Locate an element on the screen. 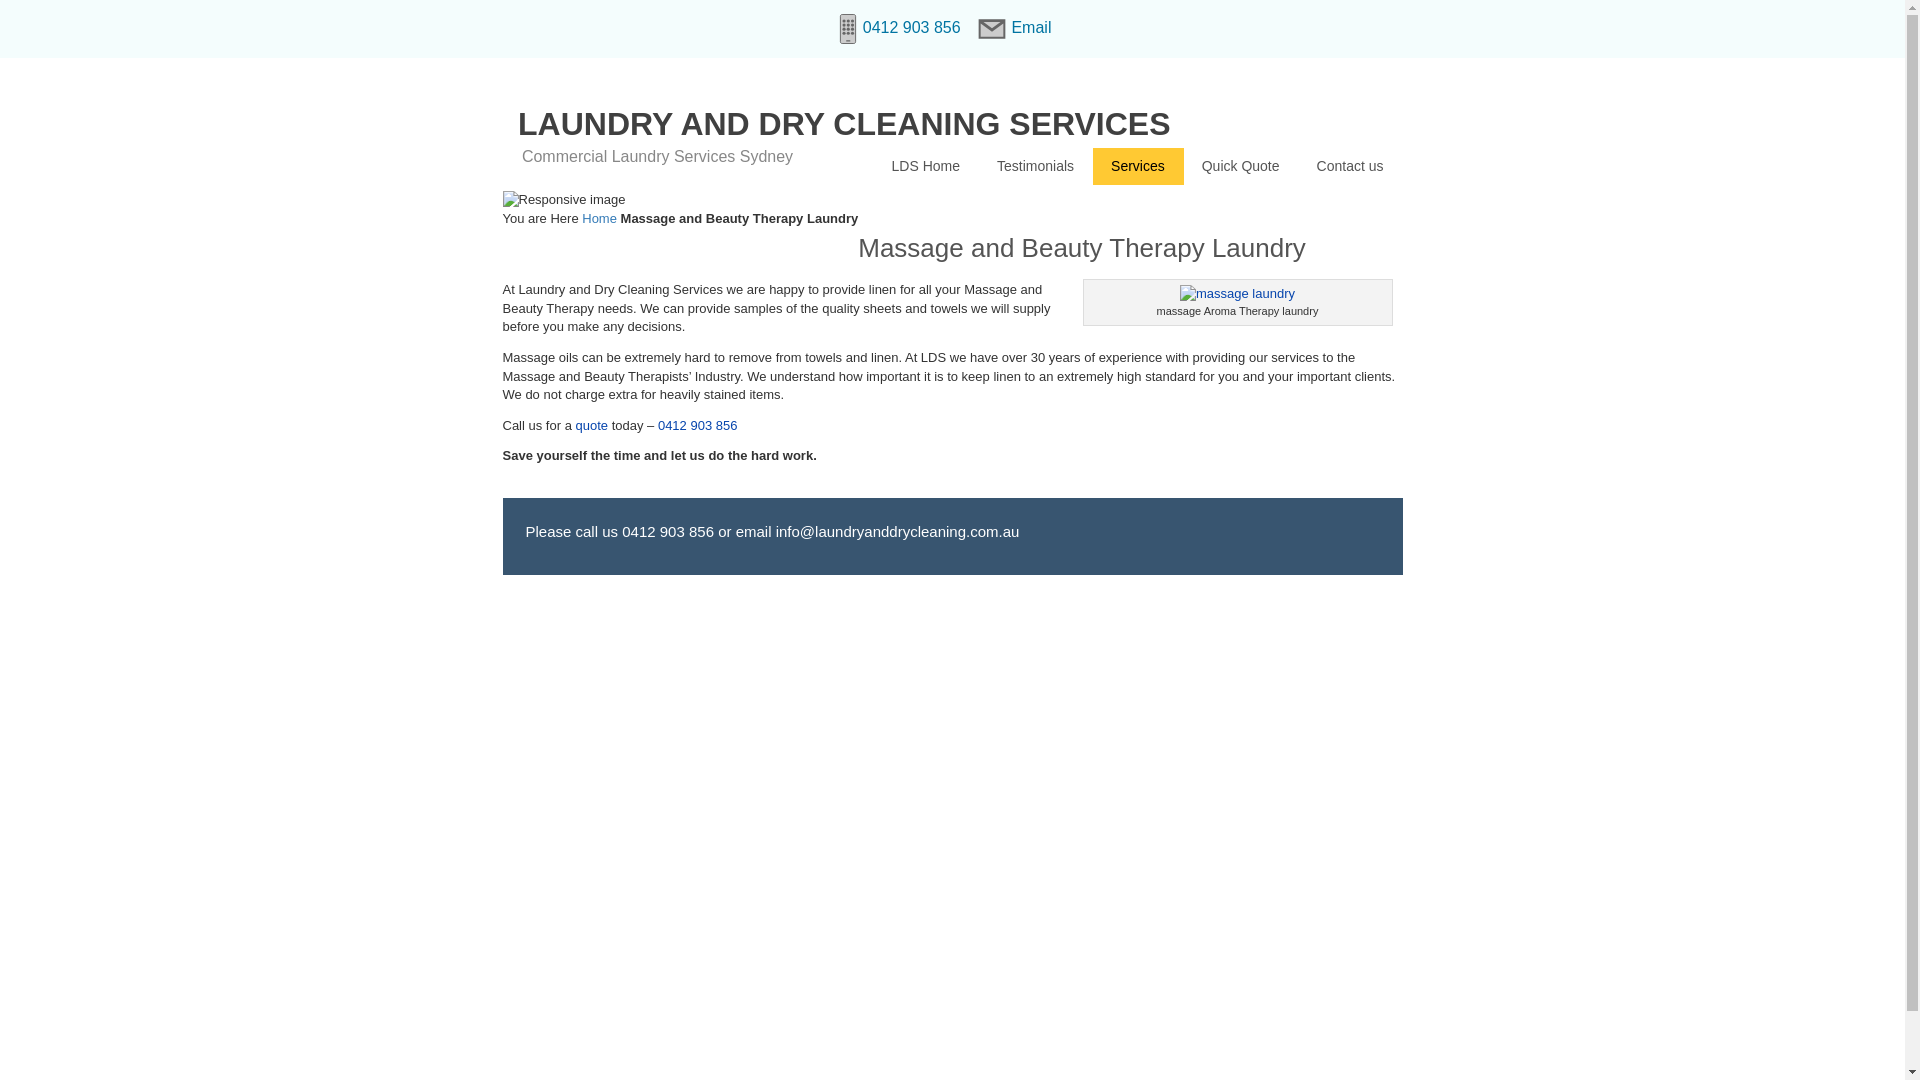 Image resolution: width=1920 pixels, height=1080 pixels. Services is located at coordinates (1138, 166).